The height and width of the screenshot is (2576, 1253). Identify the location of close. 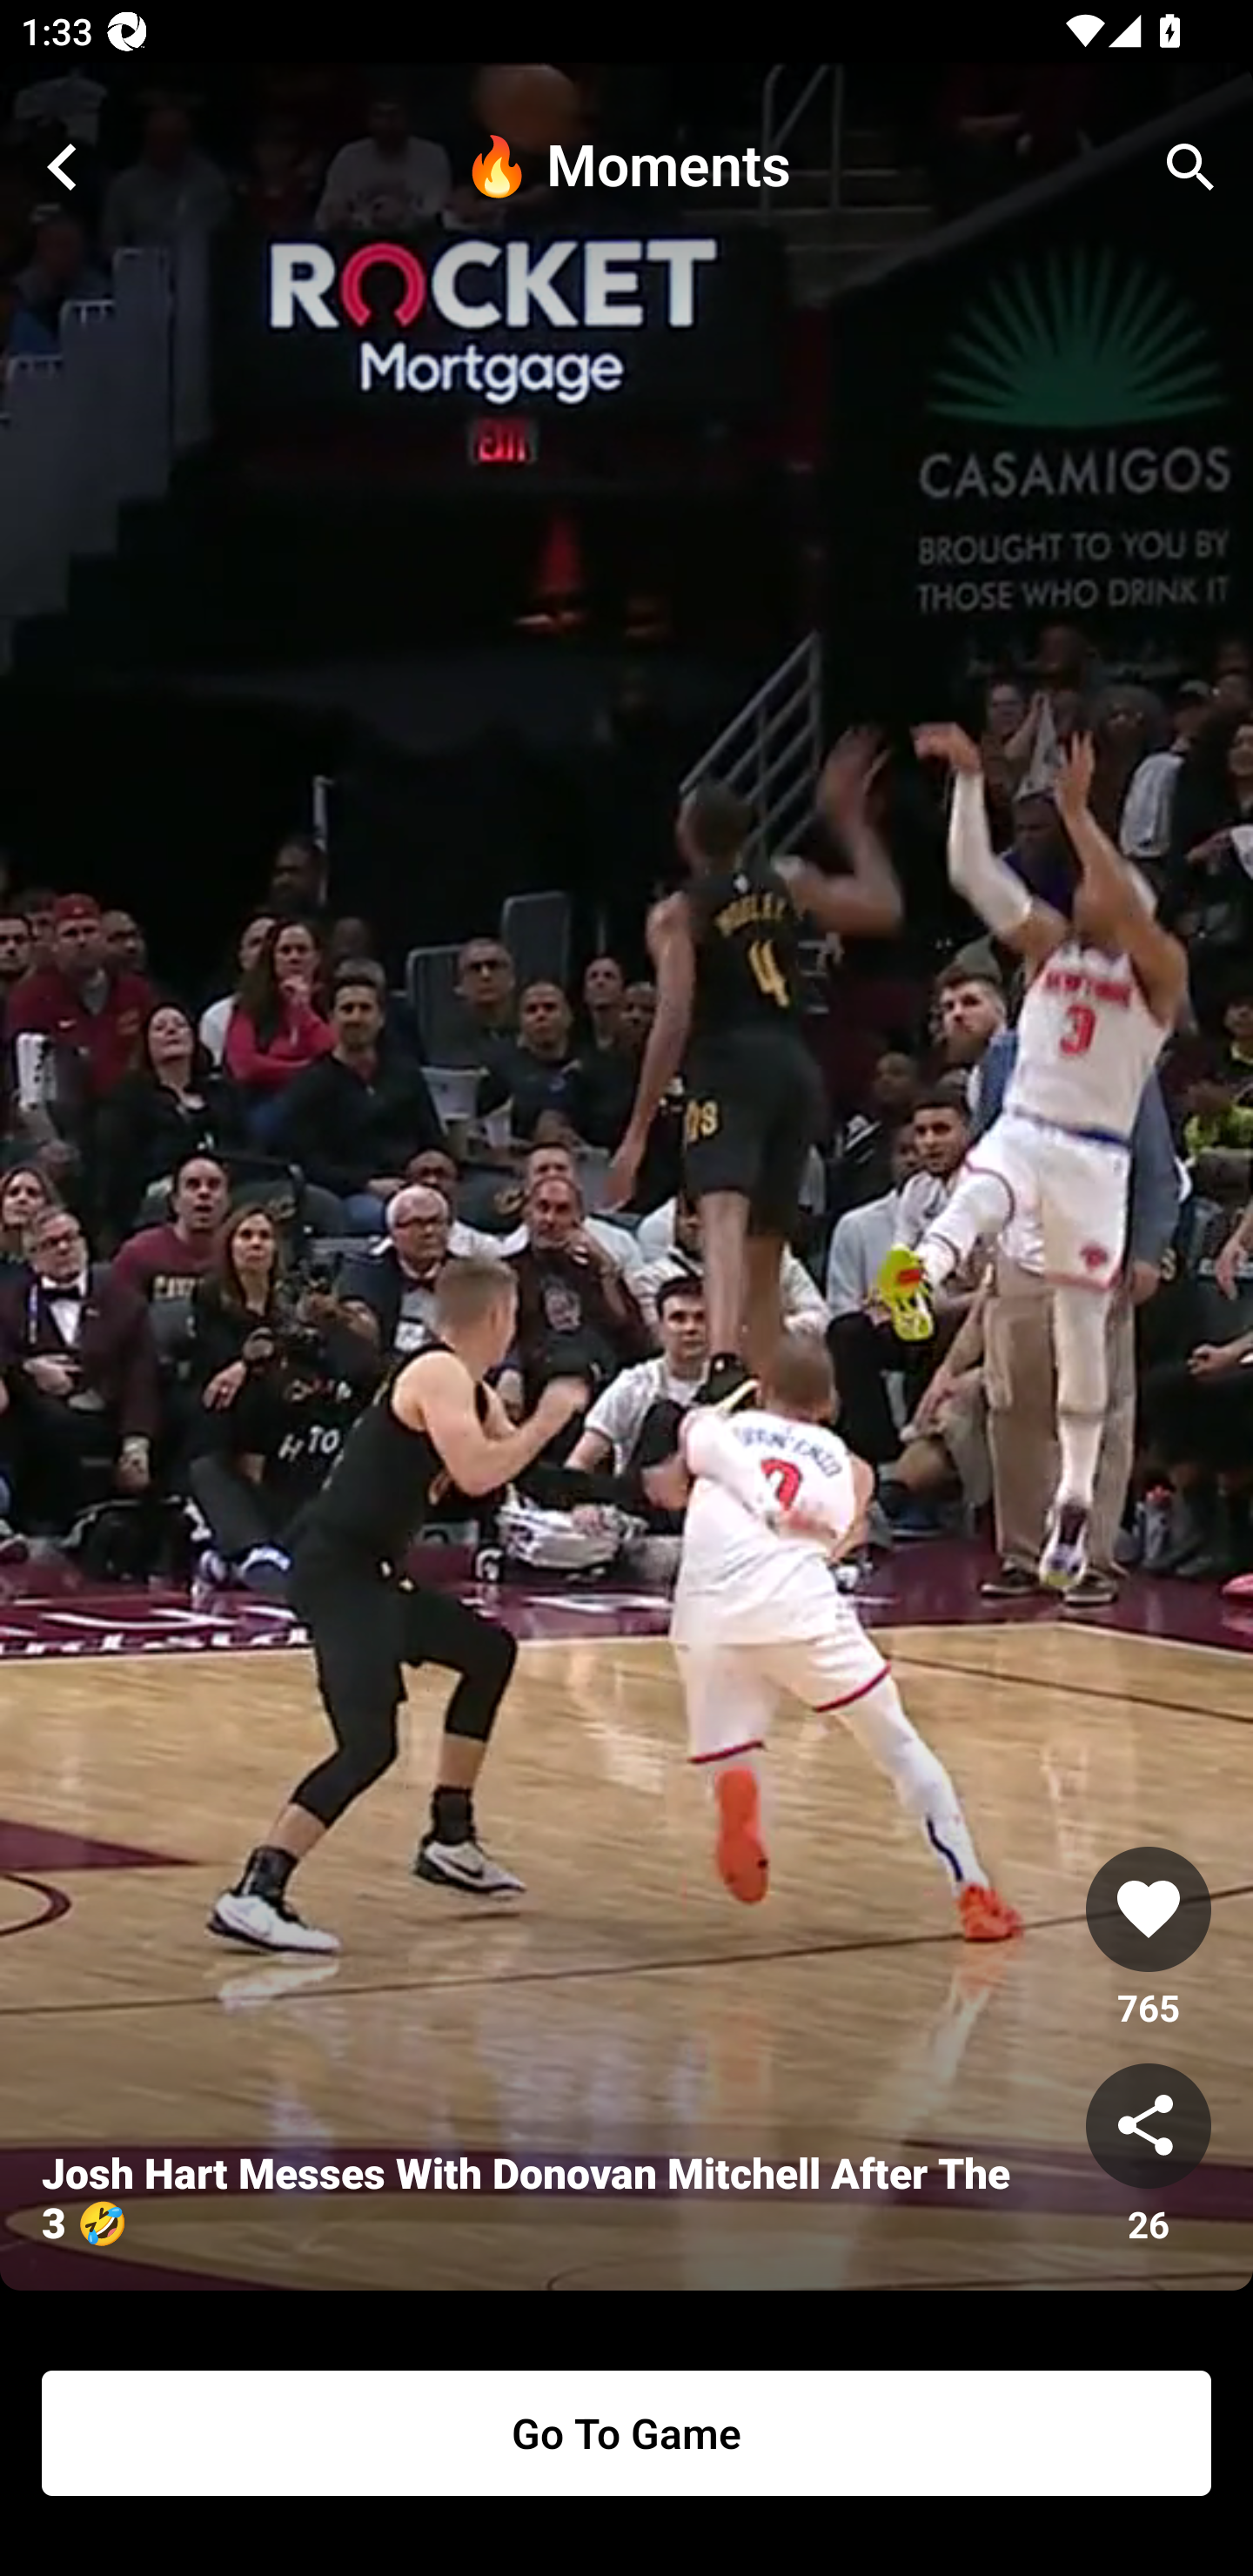
(63, 167).